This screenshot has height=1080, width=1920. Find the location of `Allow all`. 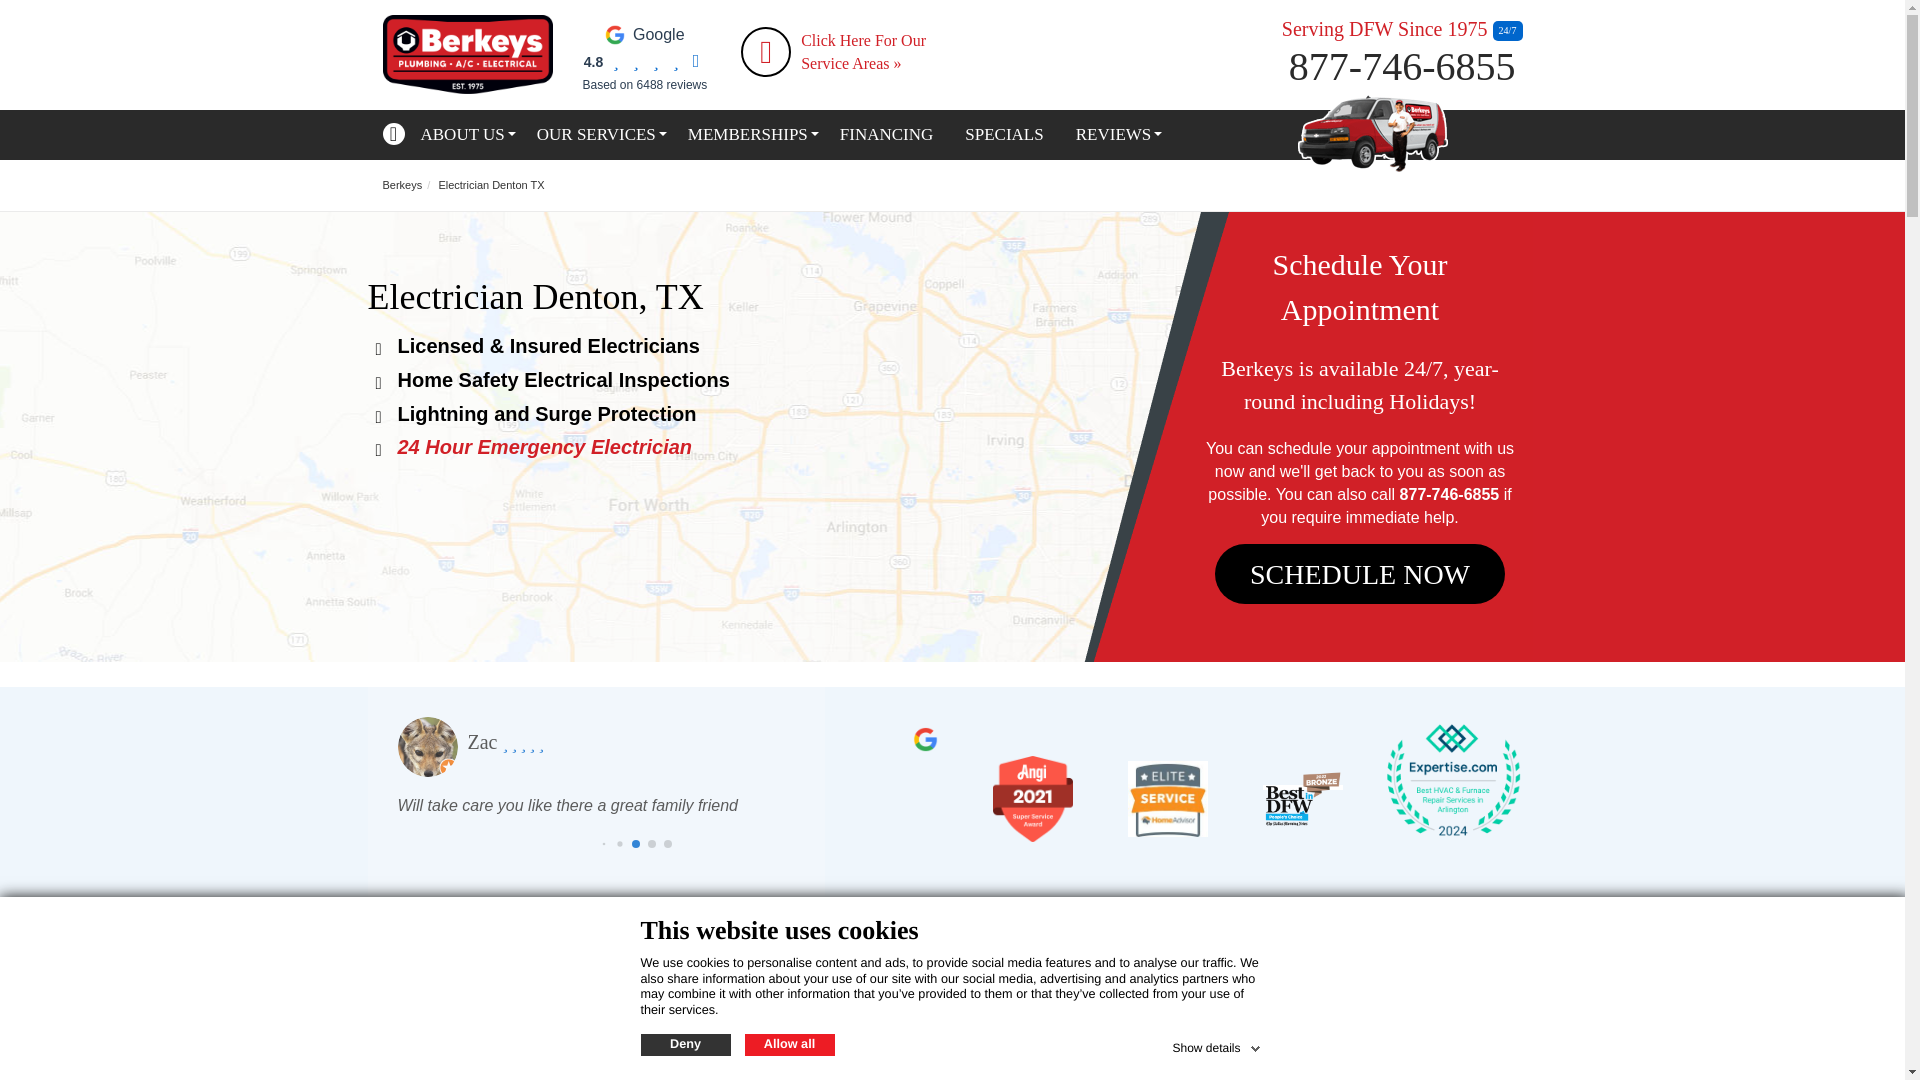

Allow all is located at coordinates (788, 1044).